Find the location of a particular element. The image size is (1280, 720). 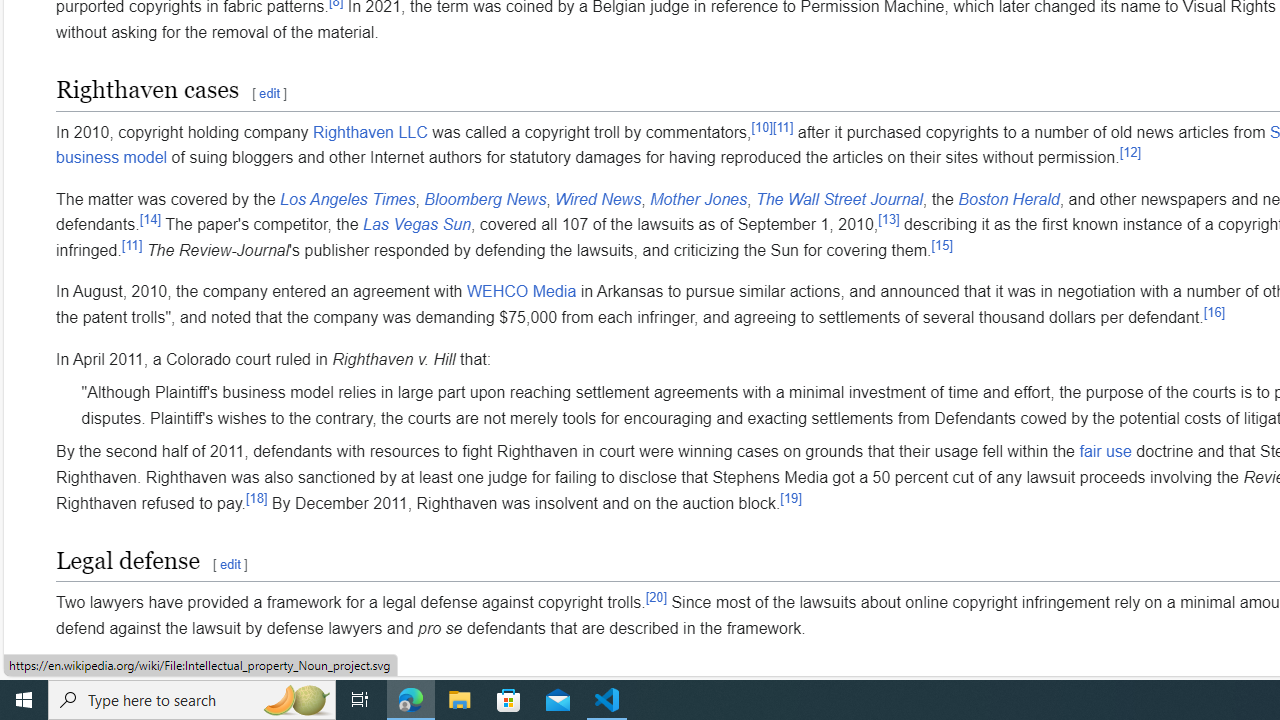

[20] is located at coordinates (656, 596).